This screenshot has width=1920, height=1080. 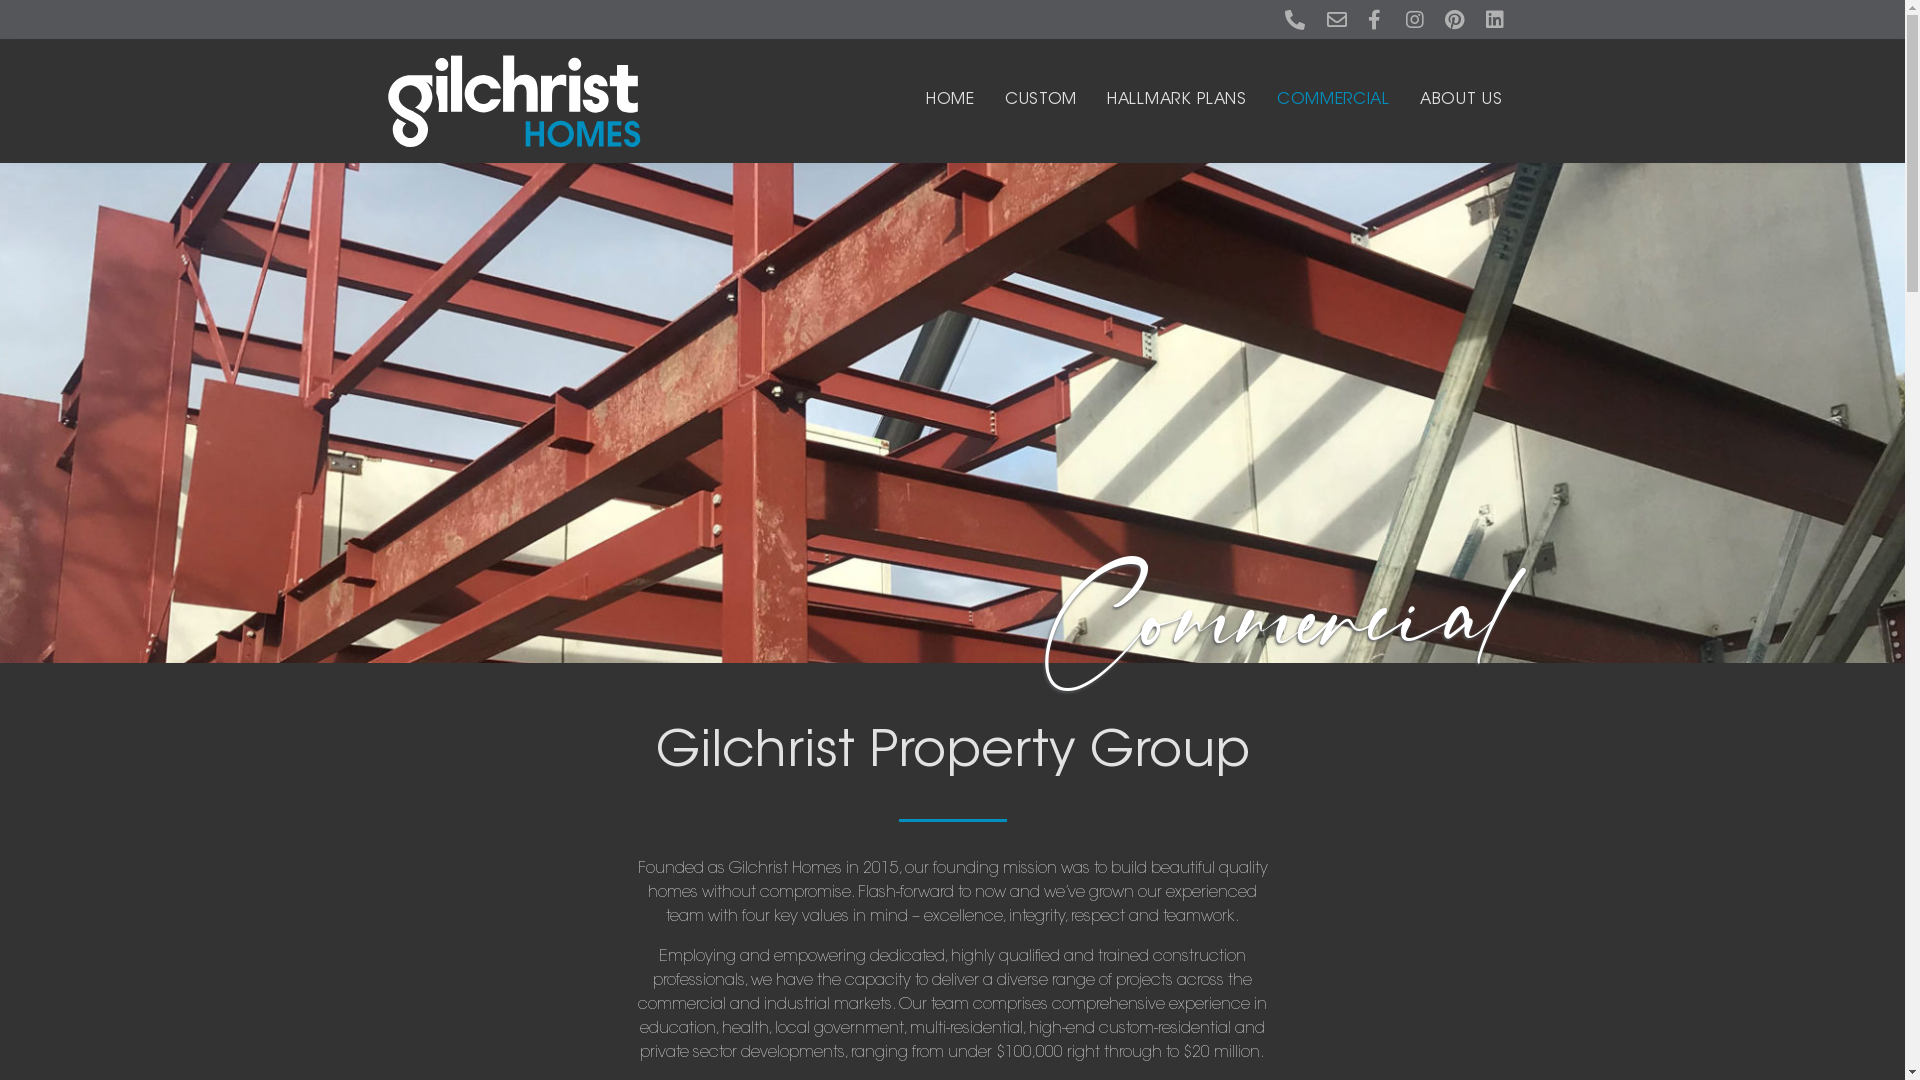 I want to click on ABOUT US, so click(x=1462, y=100).